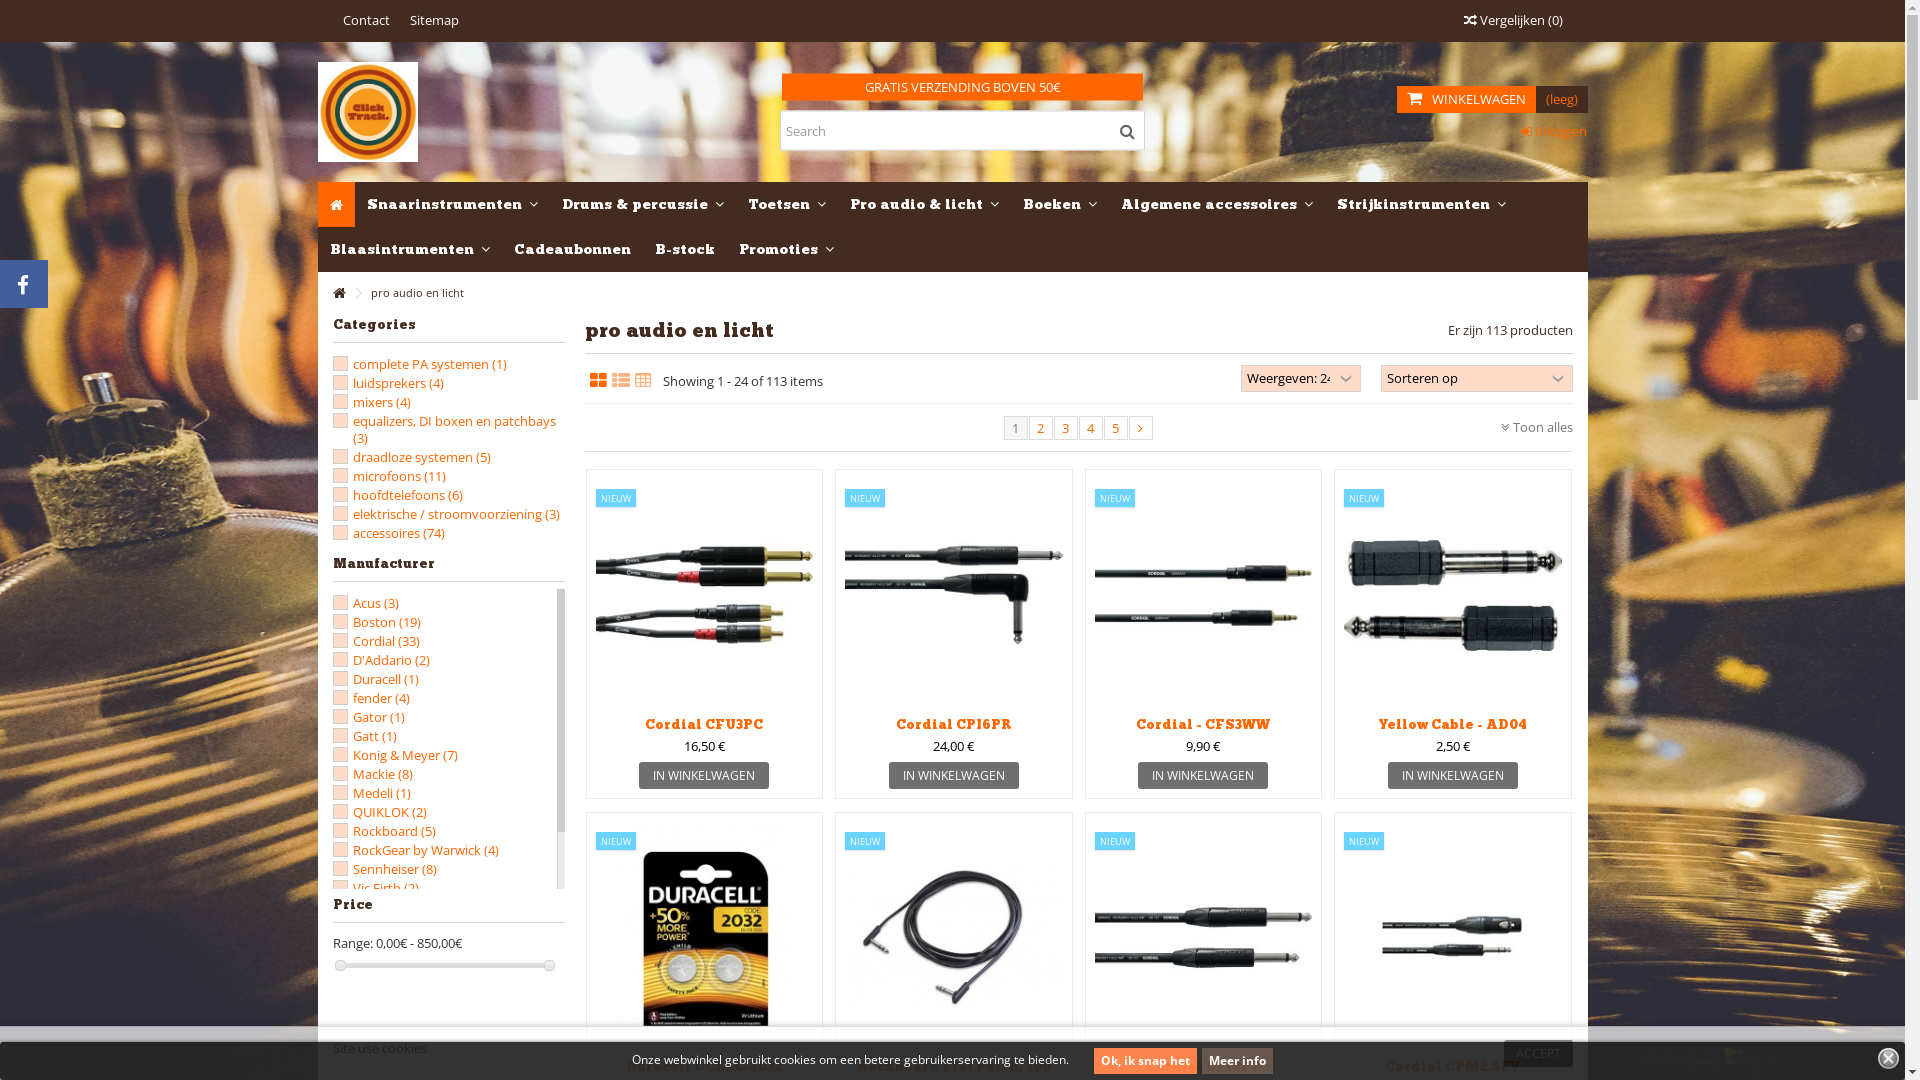 The height and width of the screenshot is (1080, 1920). I want to click on Cordial CPI9PP, so click(1203, 938).